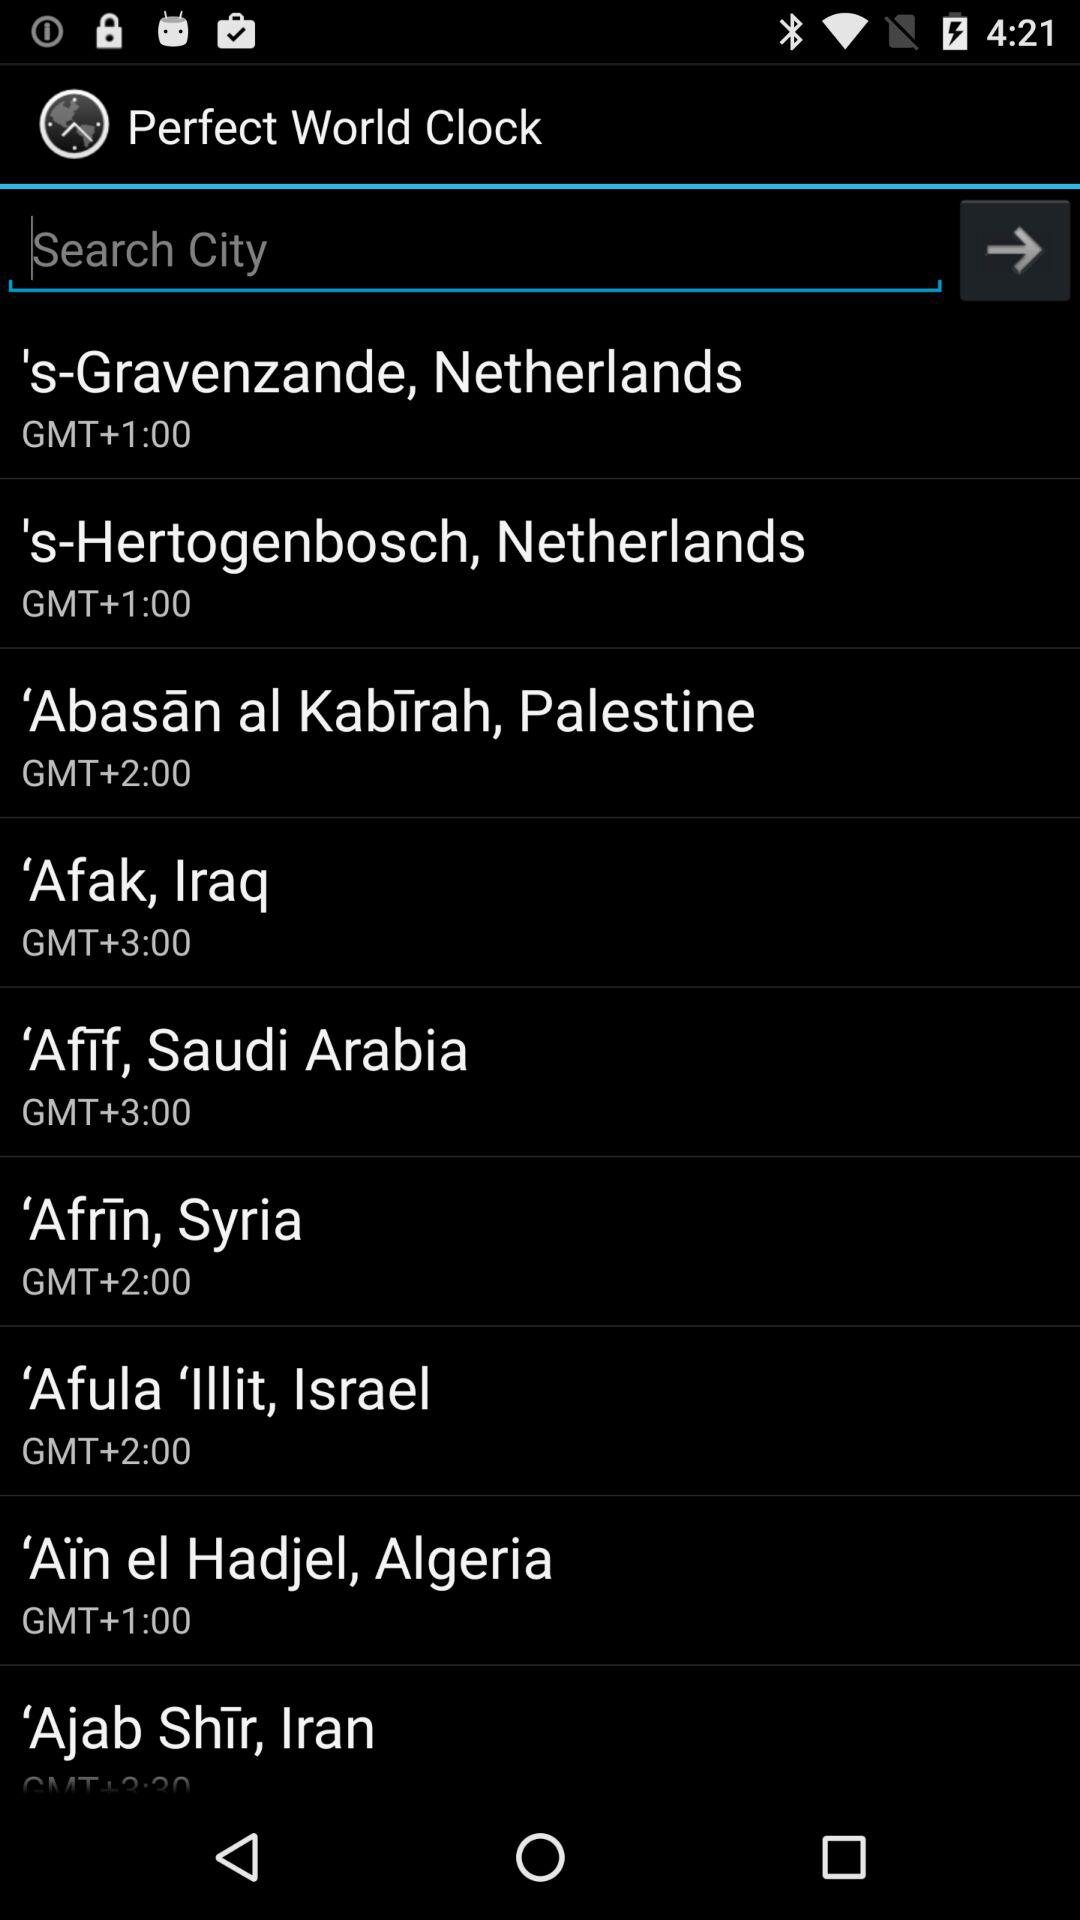 Image resolution: width=1080 pixels, height=1920 pixels. What do you see at coordinates (540, 1724) in the screenshot?
I see `select app below the gmt+1:00 app` at bounding box center [540, 1724].